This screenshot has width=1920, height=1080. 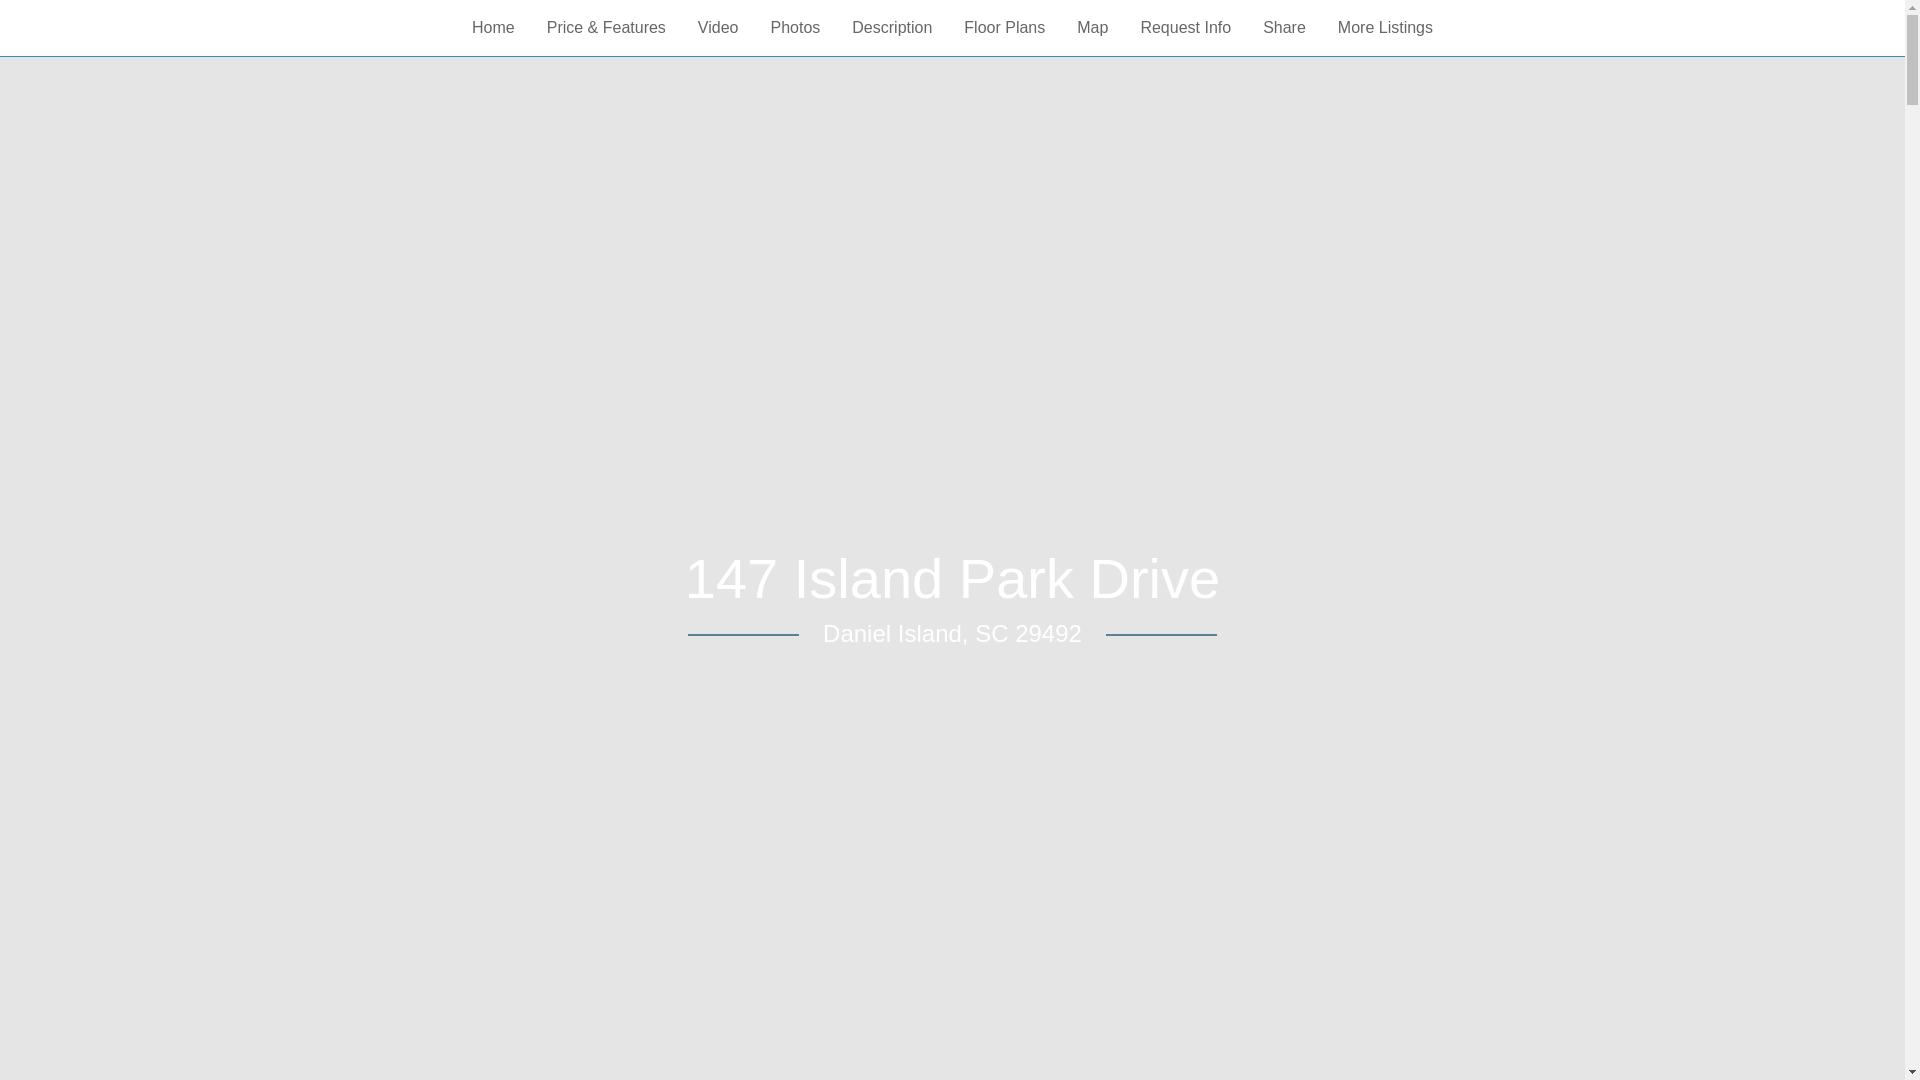 What do you see at coordinates (1186, 28) in the screenshot?
I see `Request Info` at bounding box center [1186, 28].